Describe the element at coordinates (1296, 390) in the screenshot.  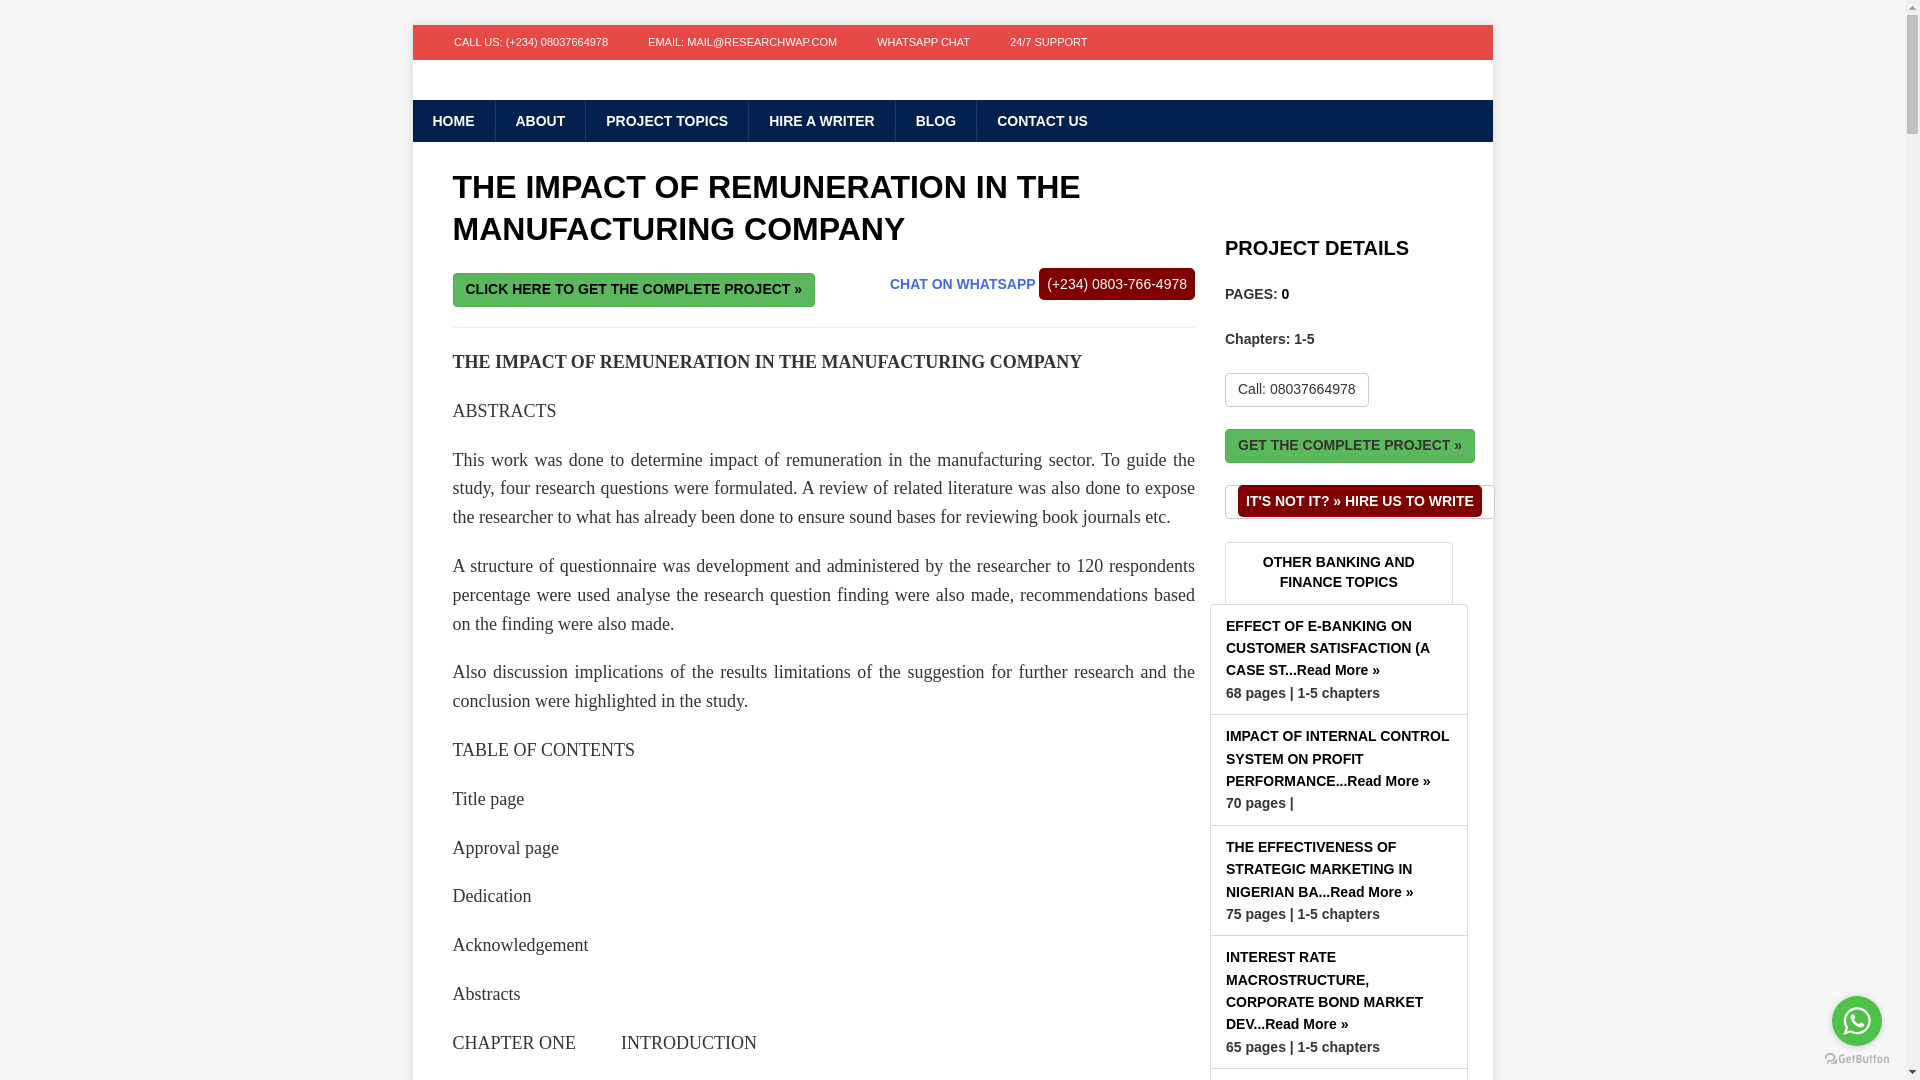
I see `Call: 08037664978` at that location.